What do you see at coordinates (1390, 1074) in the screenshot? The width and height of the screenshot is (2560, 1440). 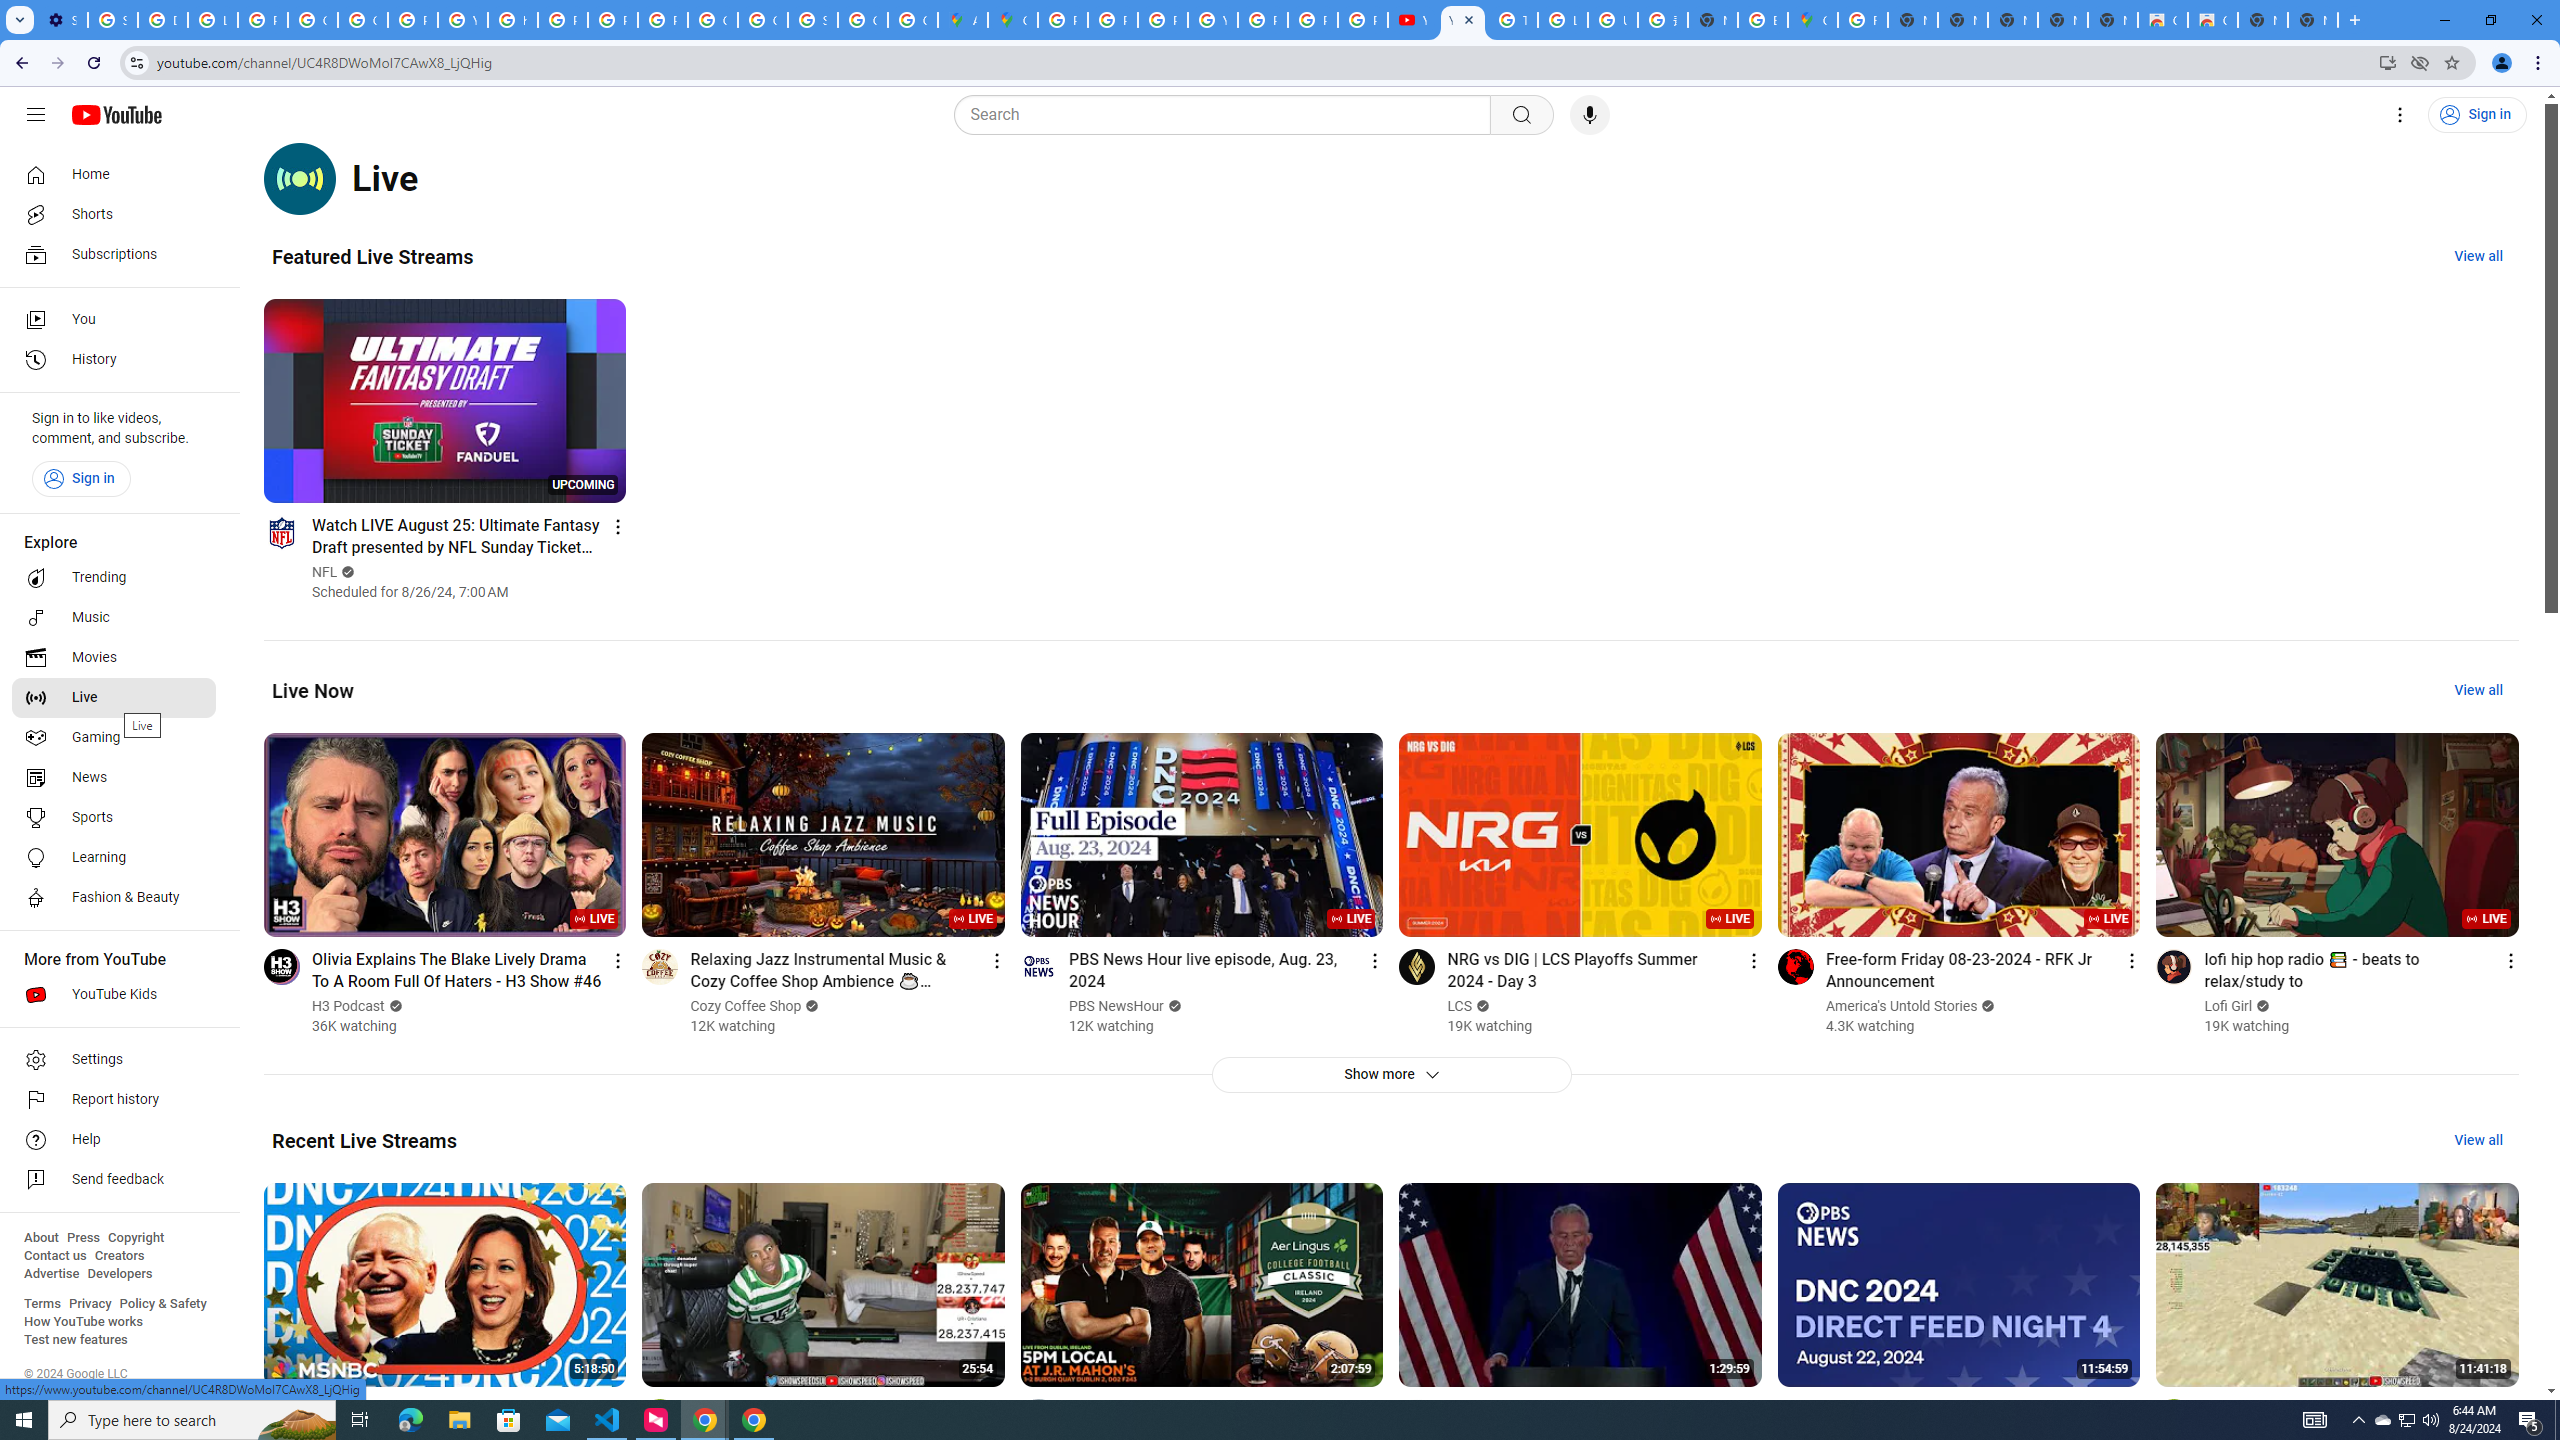 I see `Show more` at bounding box center [1390, 1074].